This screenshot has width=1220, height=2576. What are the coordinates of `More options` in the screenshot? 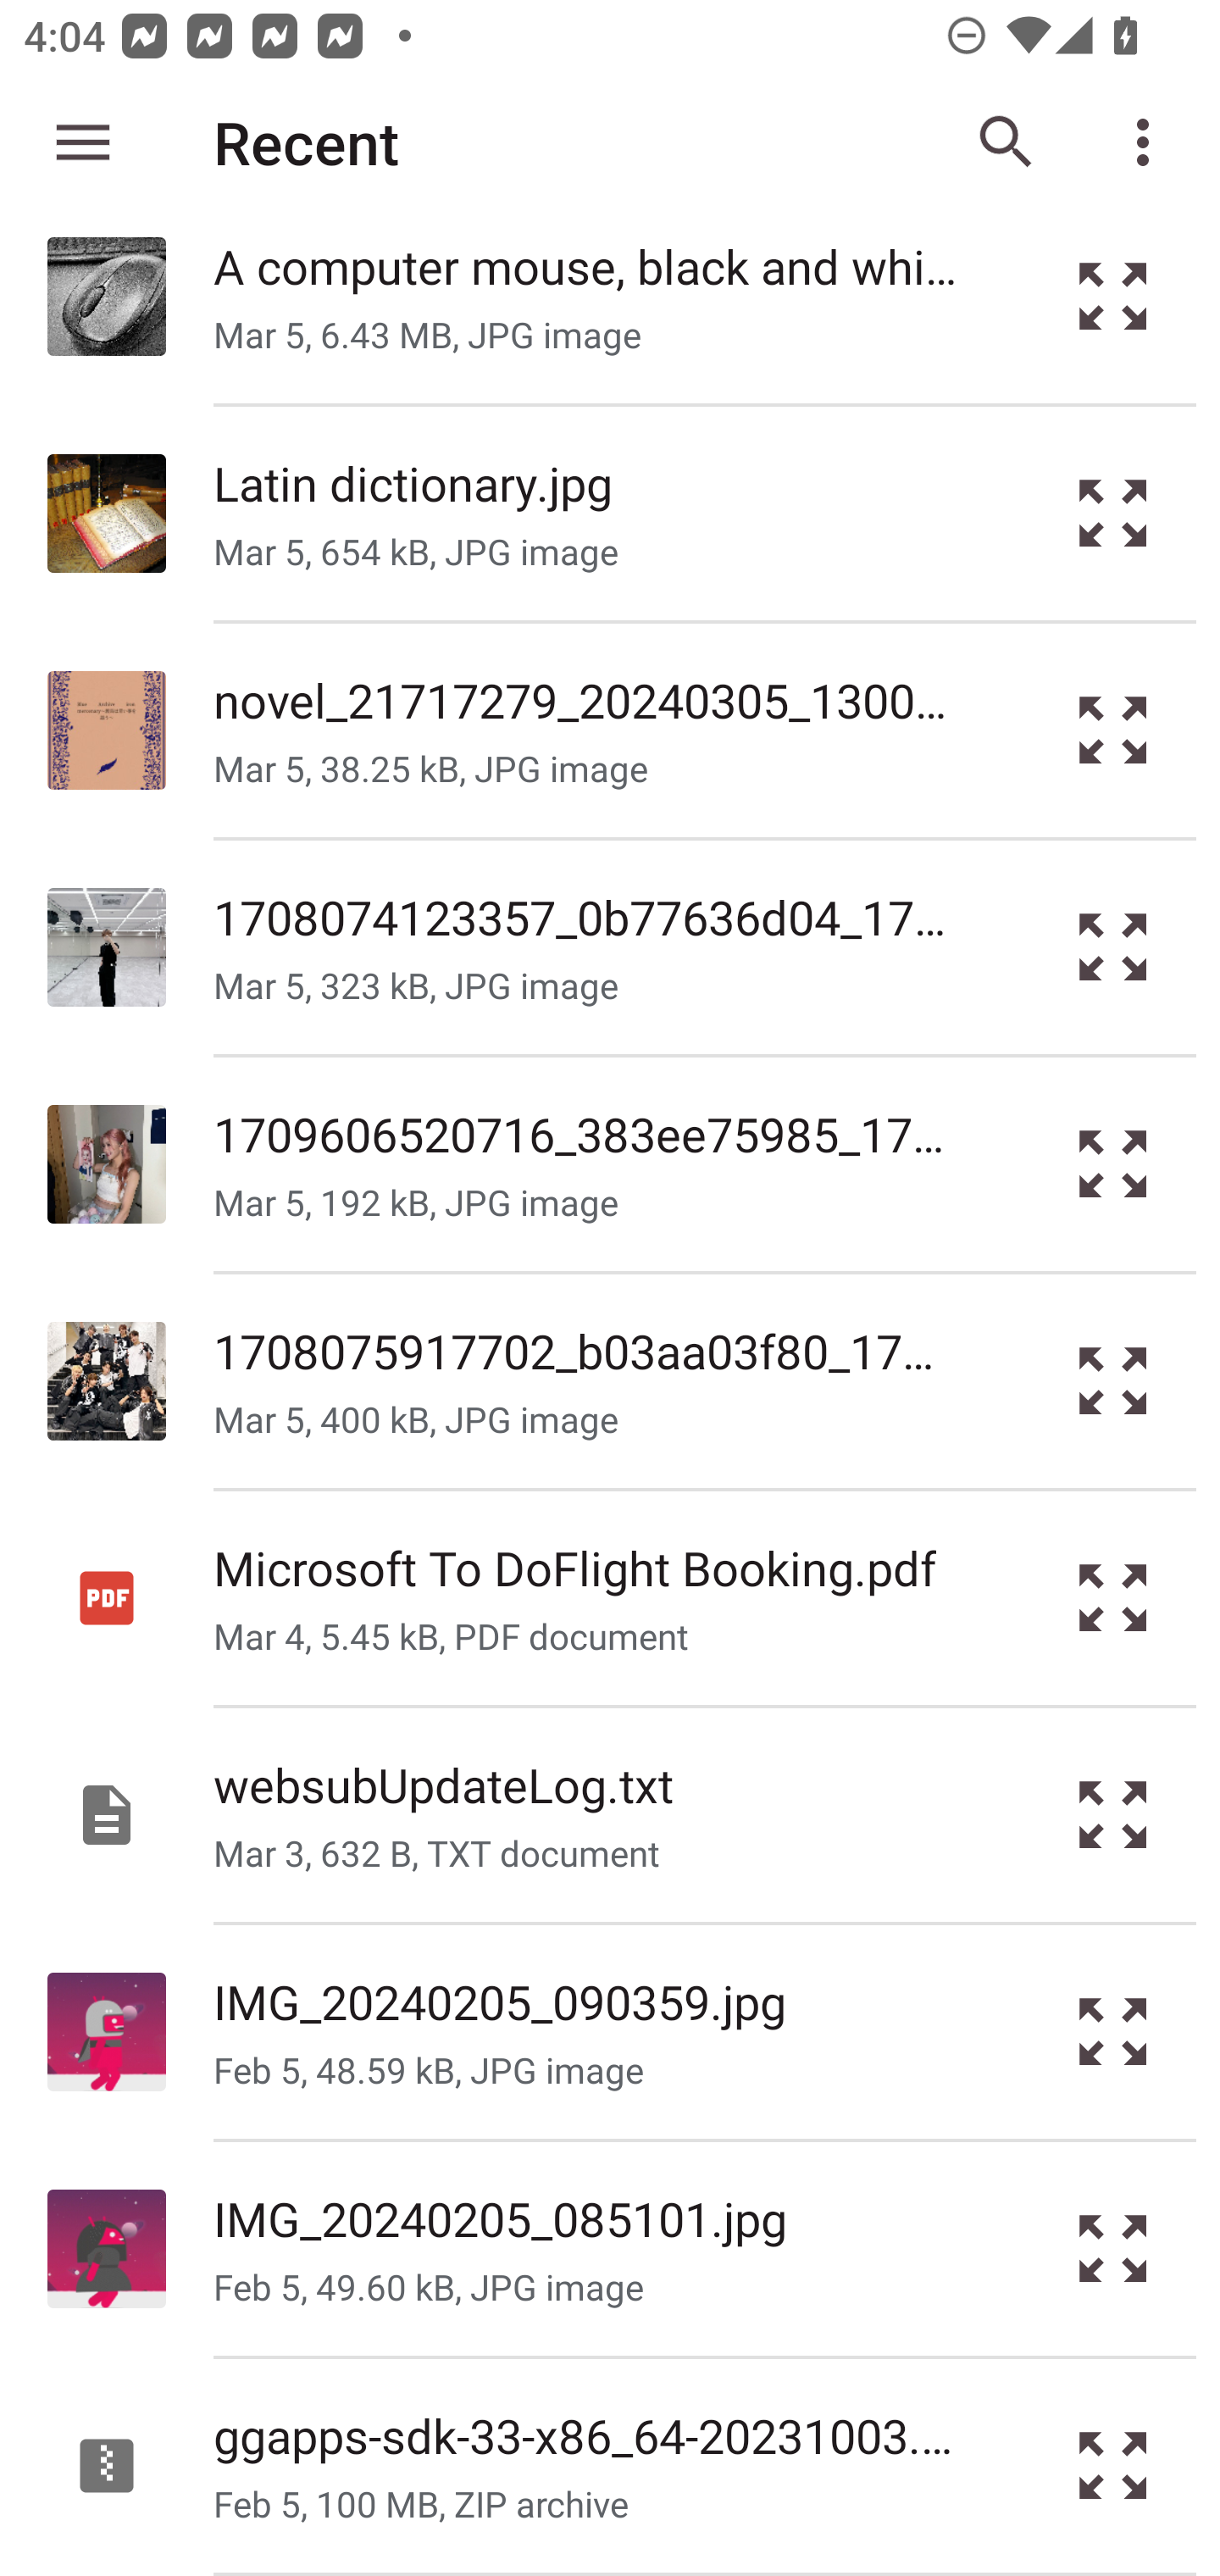 It's located at (1149, 142).